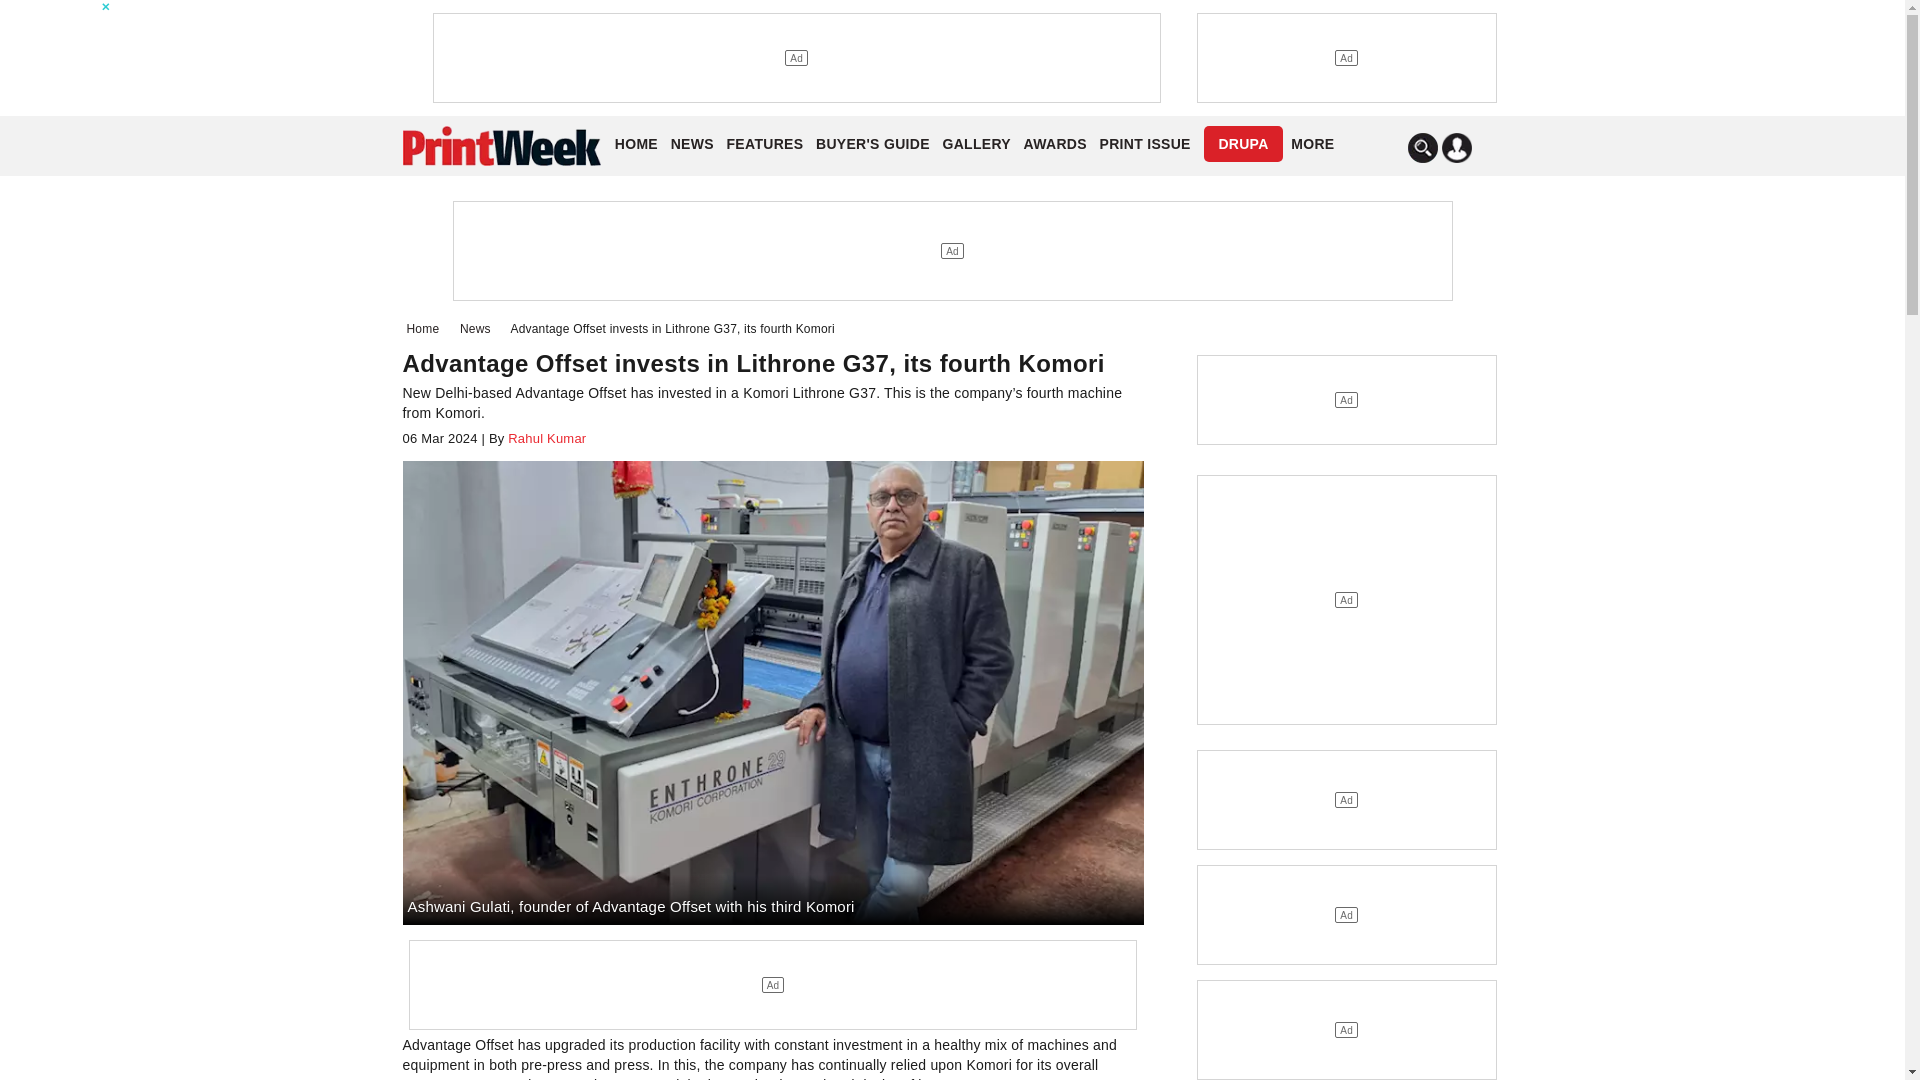 The width and height of the screenshot is (1920, 1080). I want to click on AWARDS, so click(1054, 144).